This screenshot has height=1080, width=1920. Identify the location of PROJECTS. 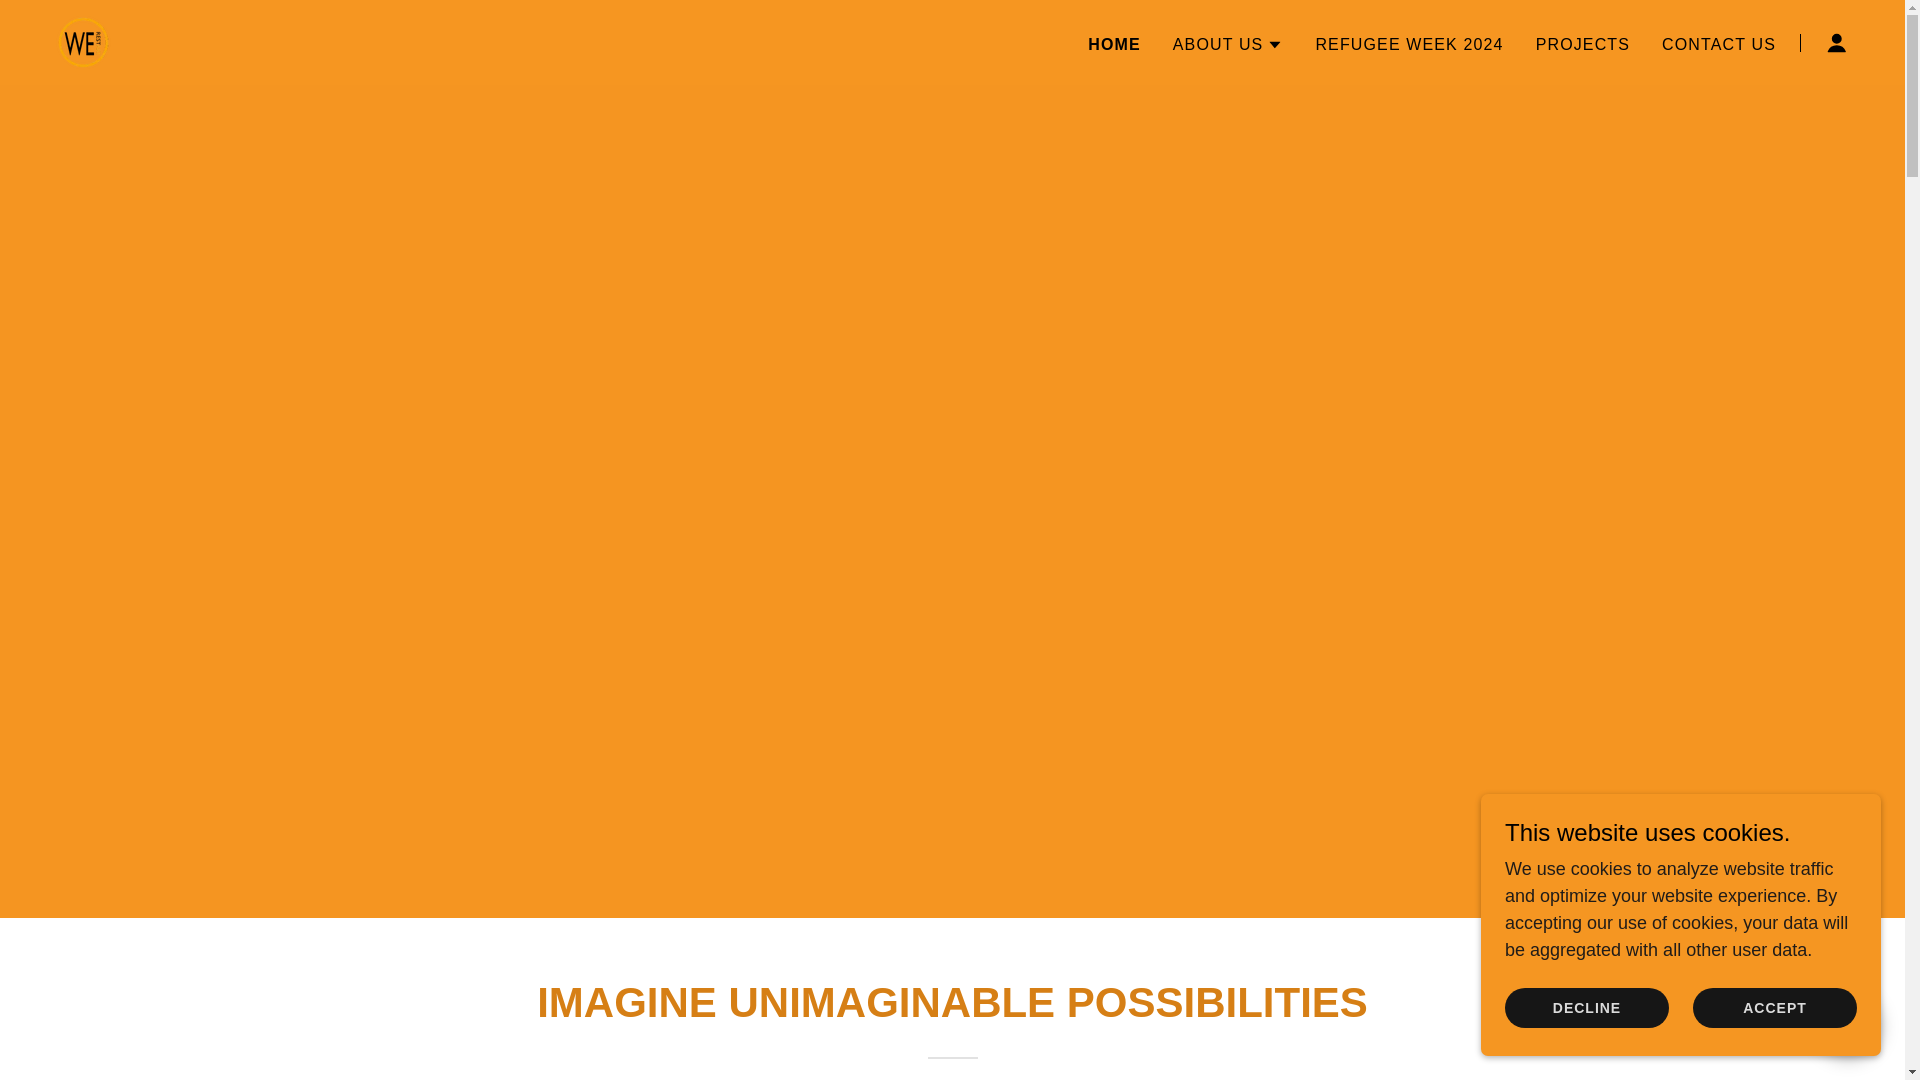
(1582, 44).